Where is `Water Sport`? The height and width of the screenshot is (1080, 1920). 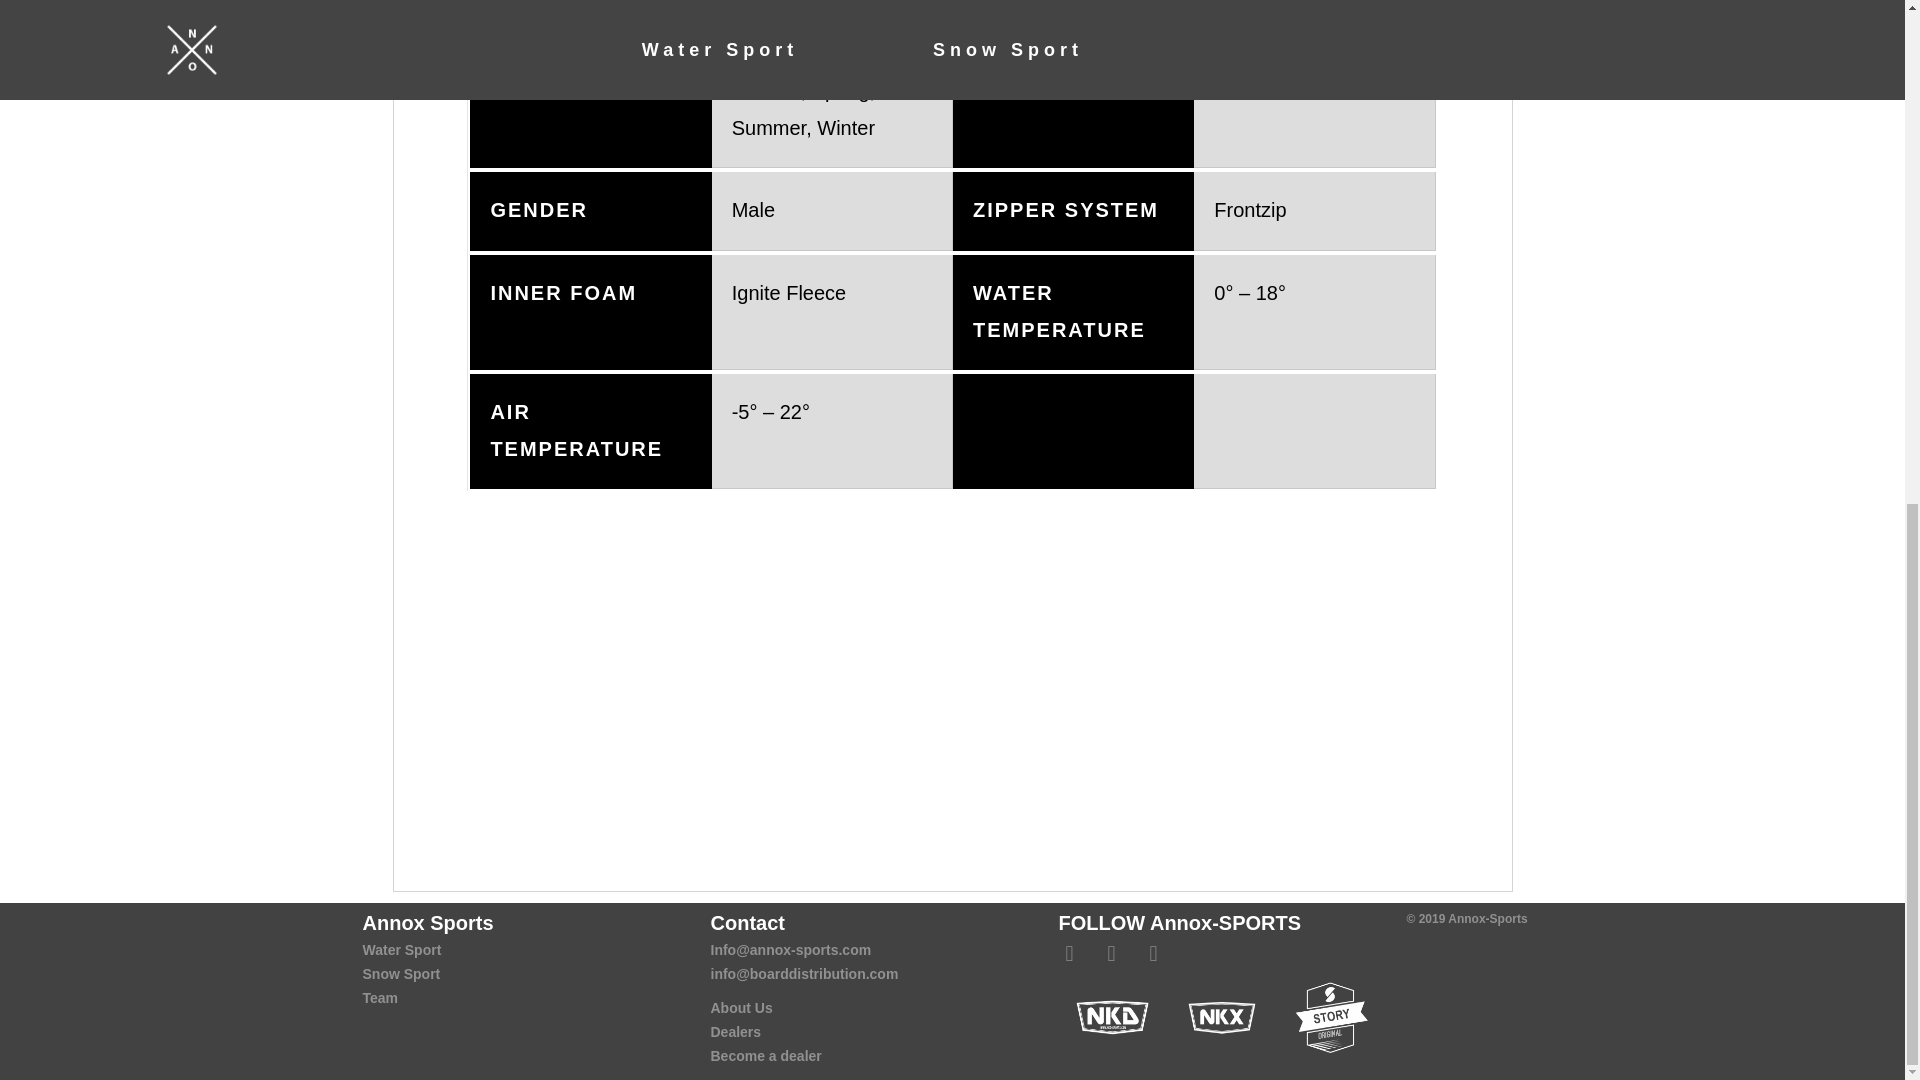 Water Sport is located at coordinates (402, 949).